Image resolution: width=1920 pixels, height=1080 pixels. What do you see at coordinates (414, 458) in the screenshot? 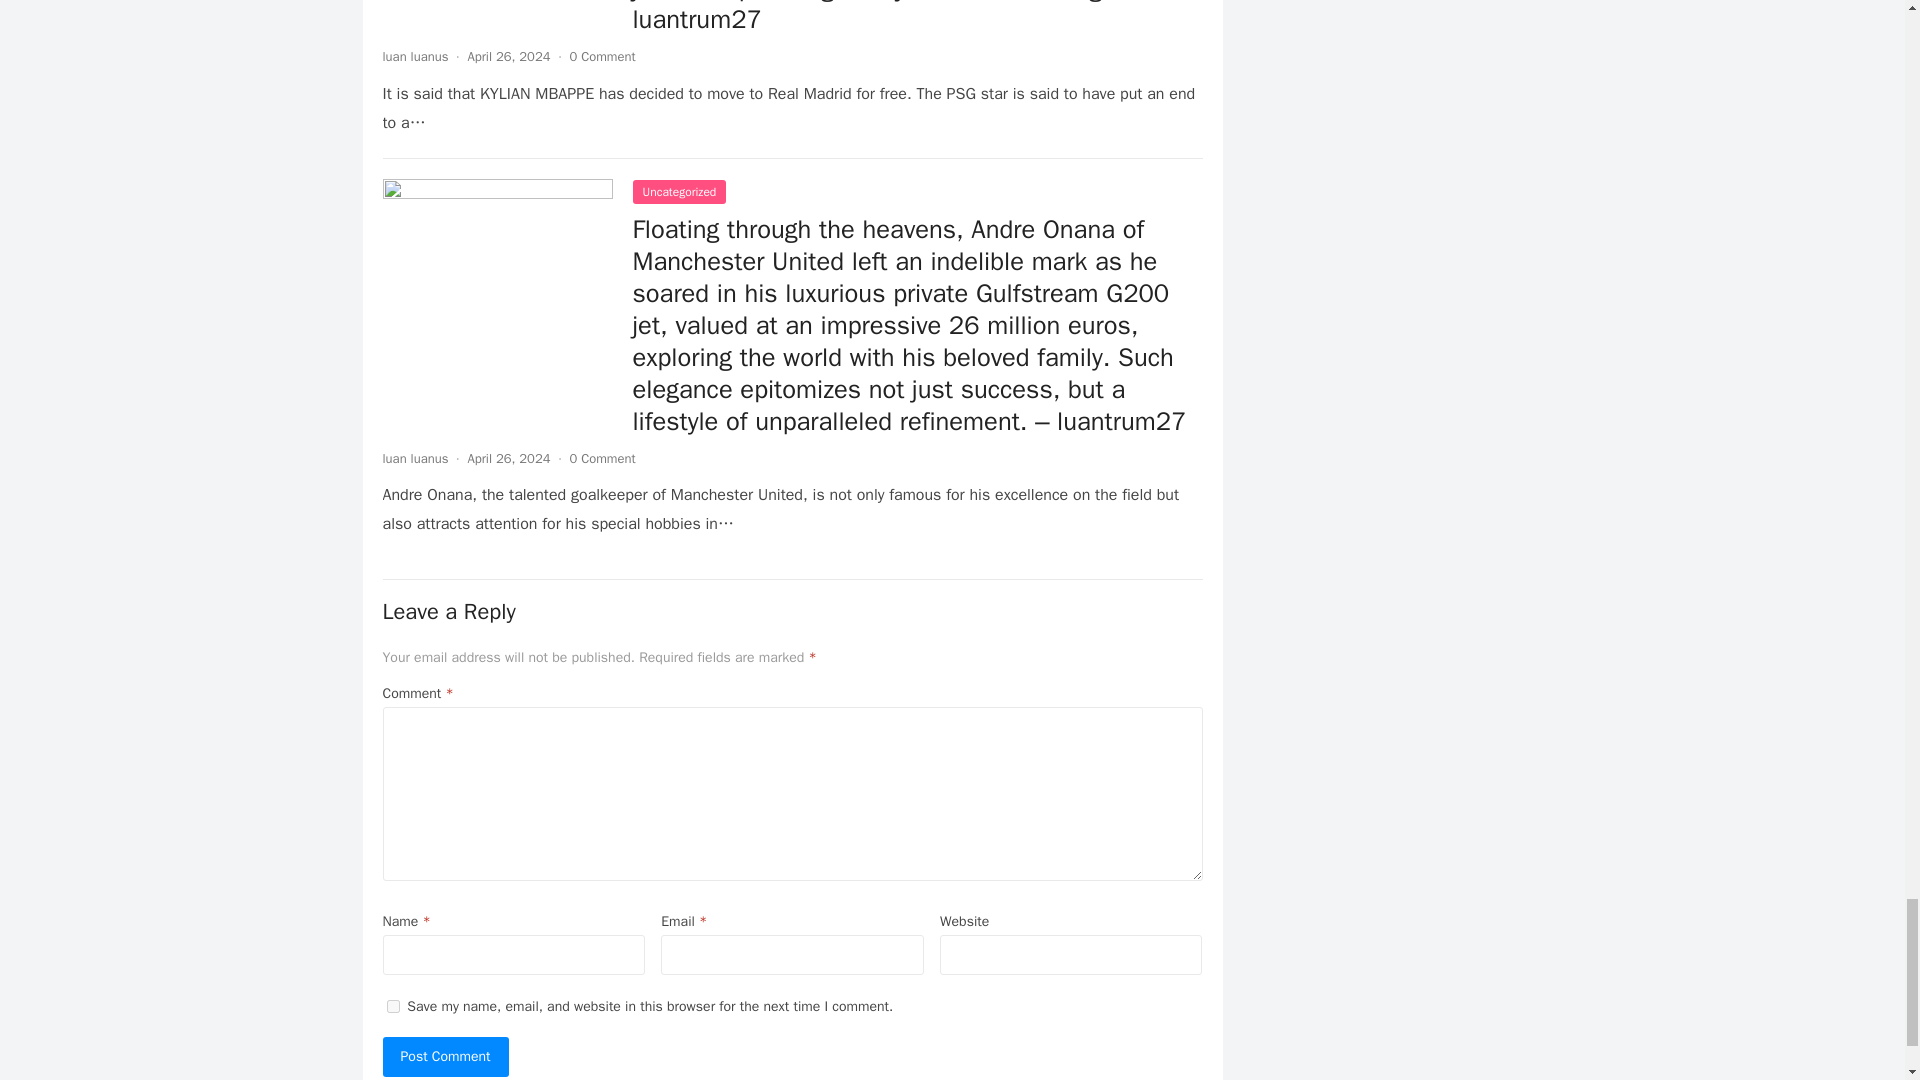
I see `Posts by luan luanus` at bounding box center [414, 458].